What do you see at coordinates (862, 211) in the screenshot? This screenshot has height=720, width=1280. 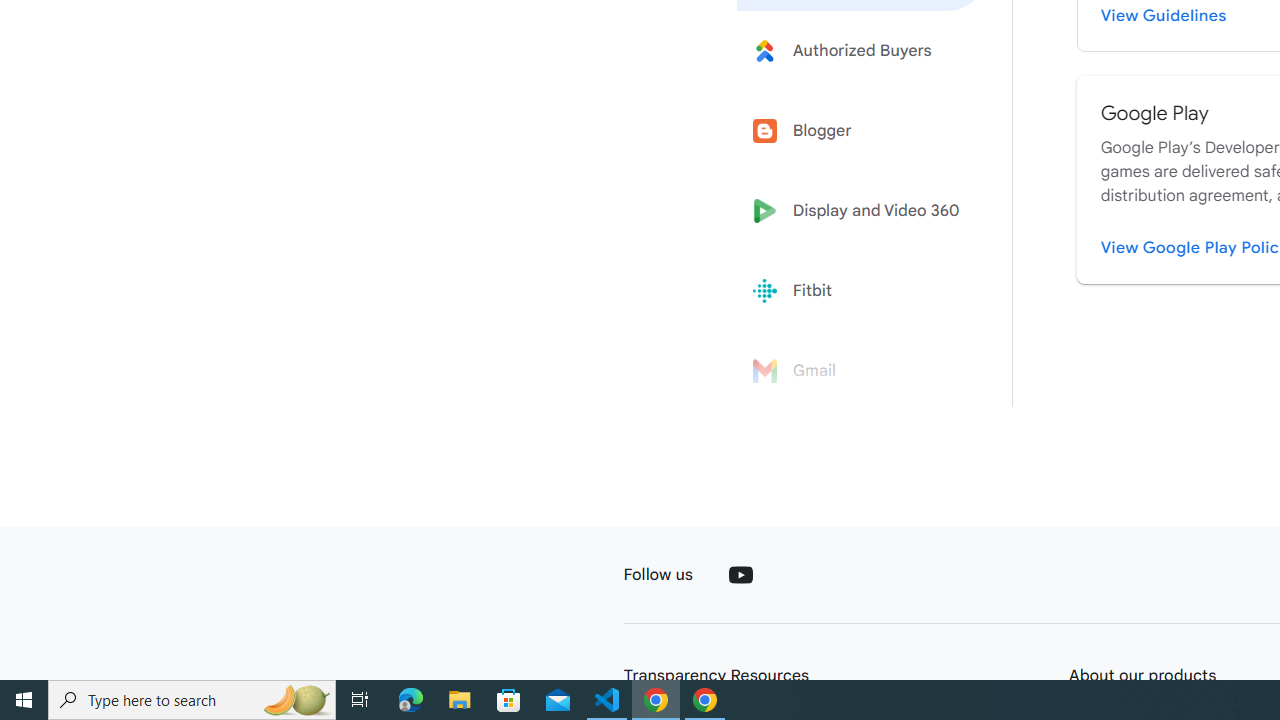 I see `Display and Video 360` at bounding box center [862, 211].